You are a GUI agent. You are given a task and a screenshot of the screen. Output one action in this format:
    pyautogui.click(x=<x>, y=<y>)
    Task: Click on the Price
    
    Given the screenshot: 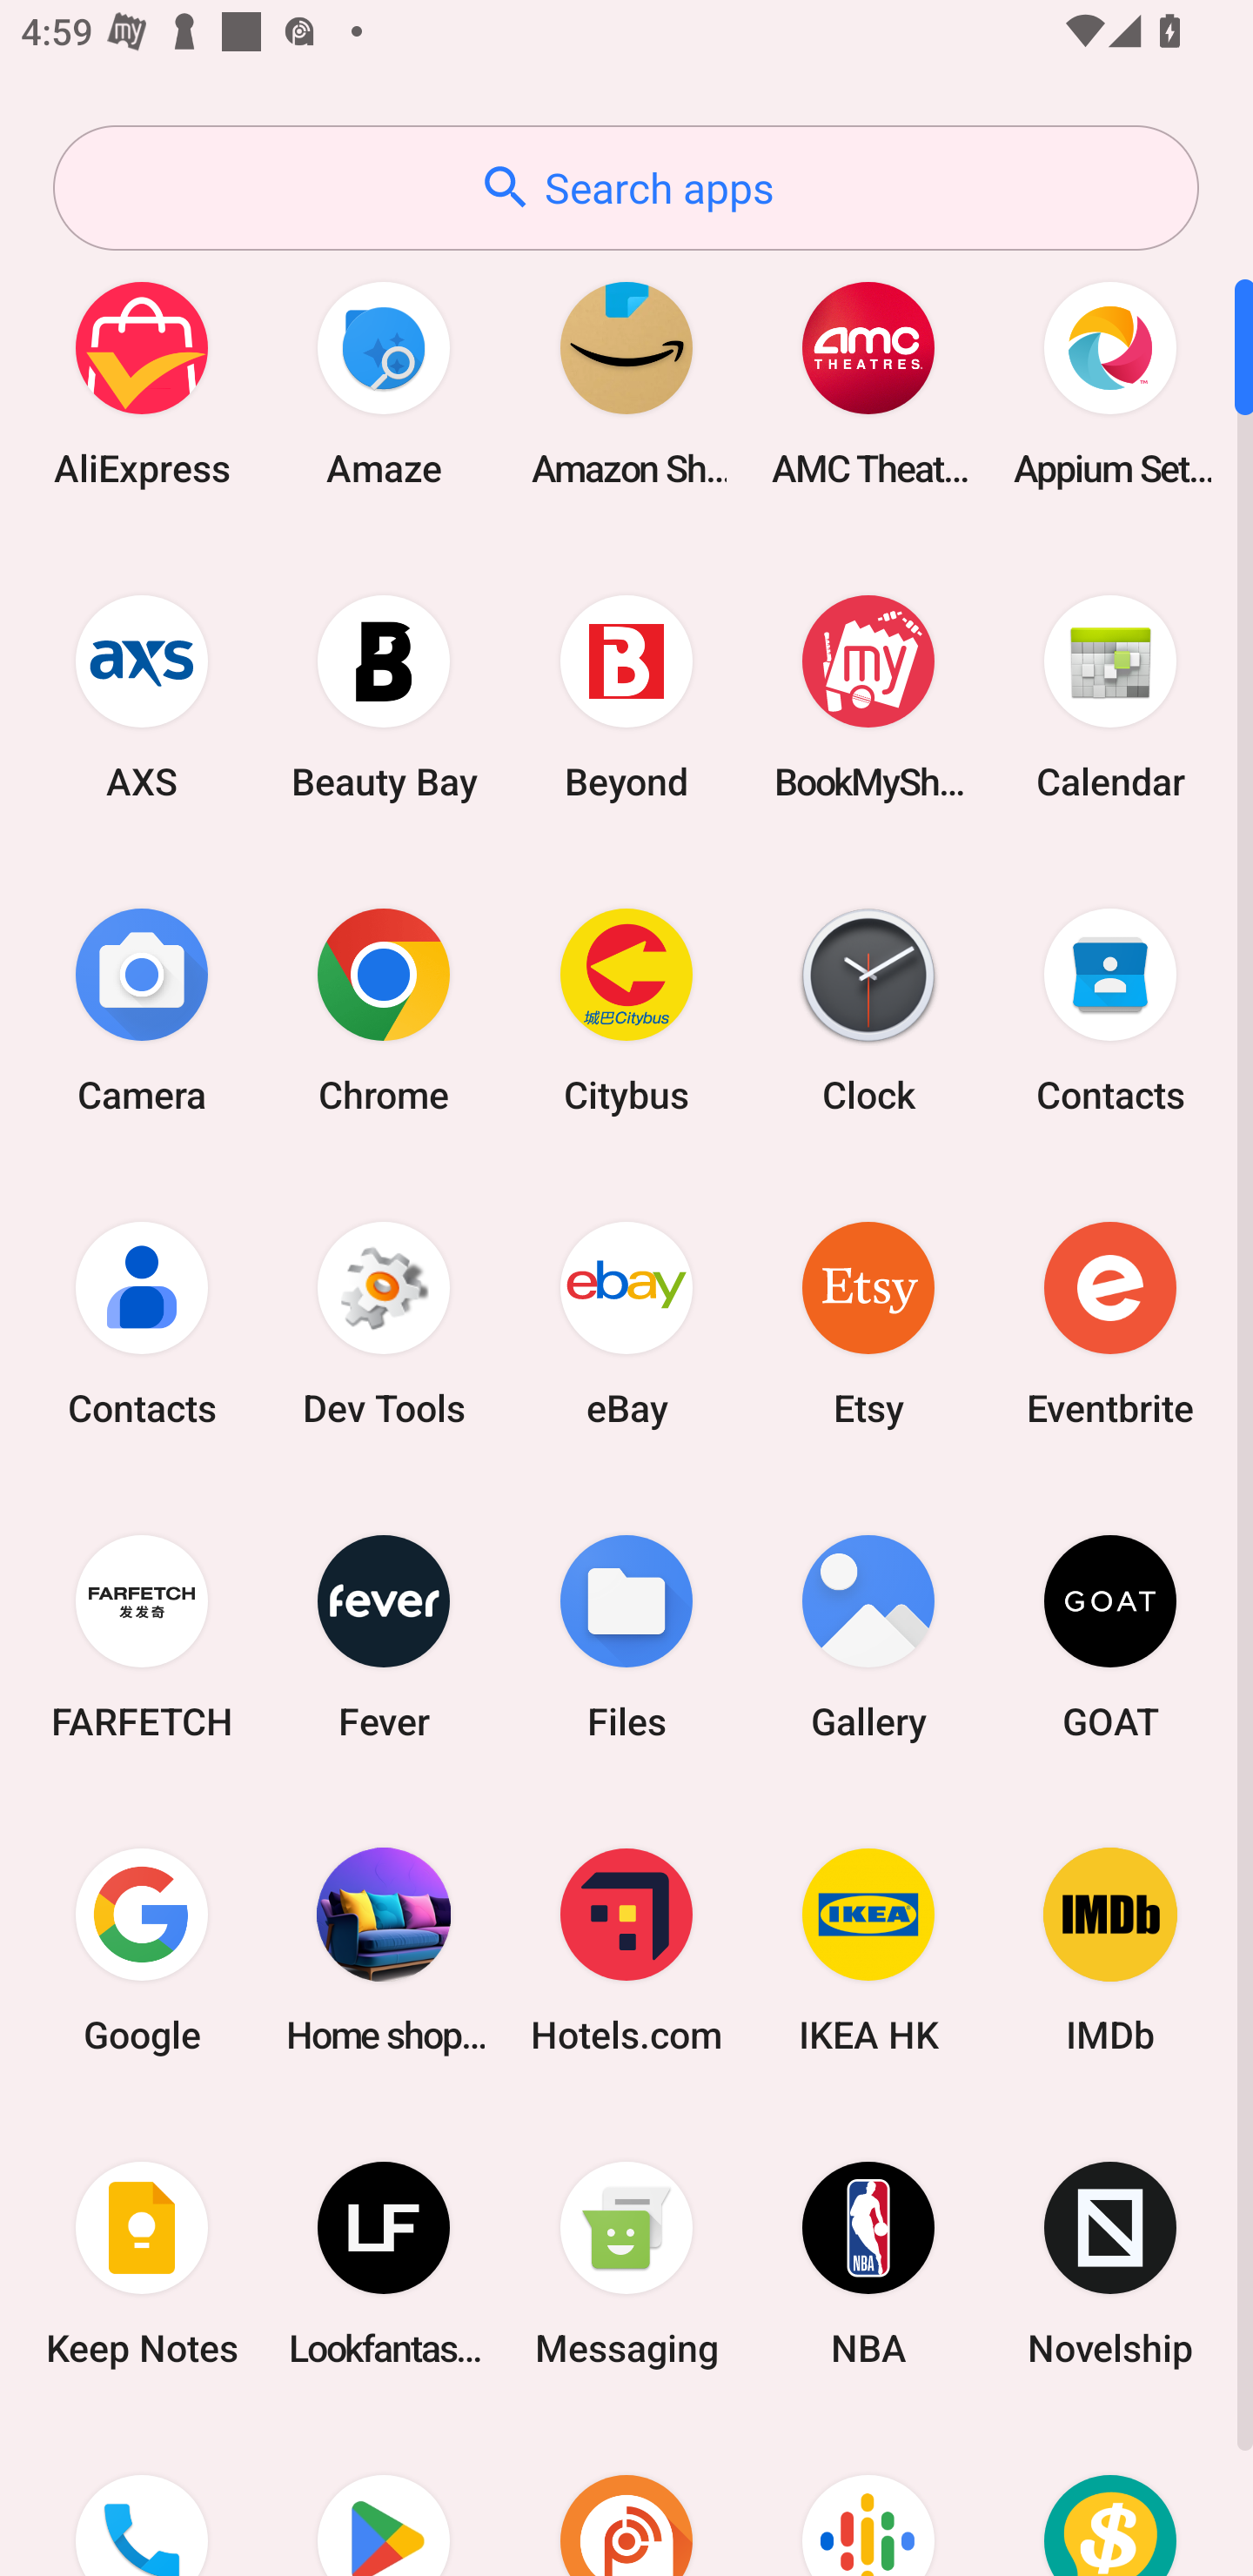 What is the action you would take?
    pyautogui.click(x=1110, y=2499)
    